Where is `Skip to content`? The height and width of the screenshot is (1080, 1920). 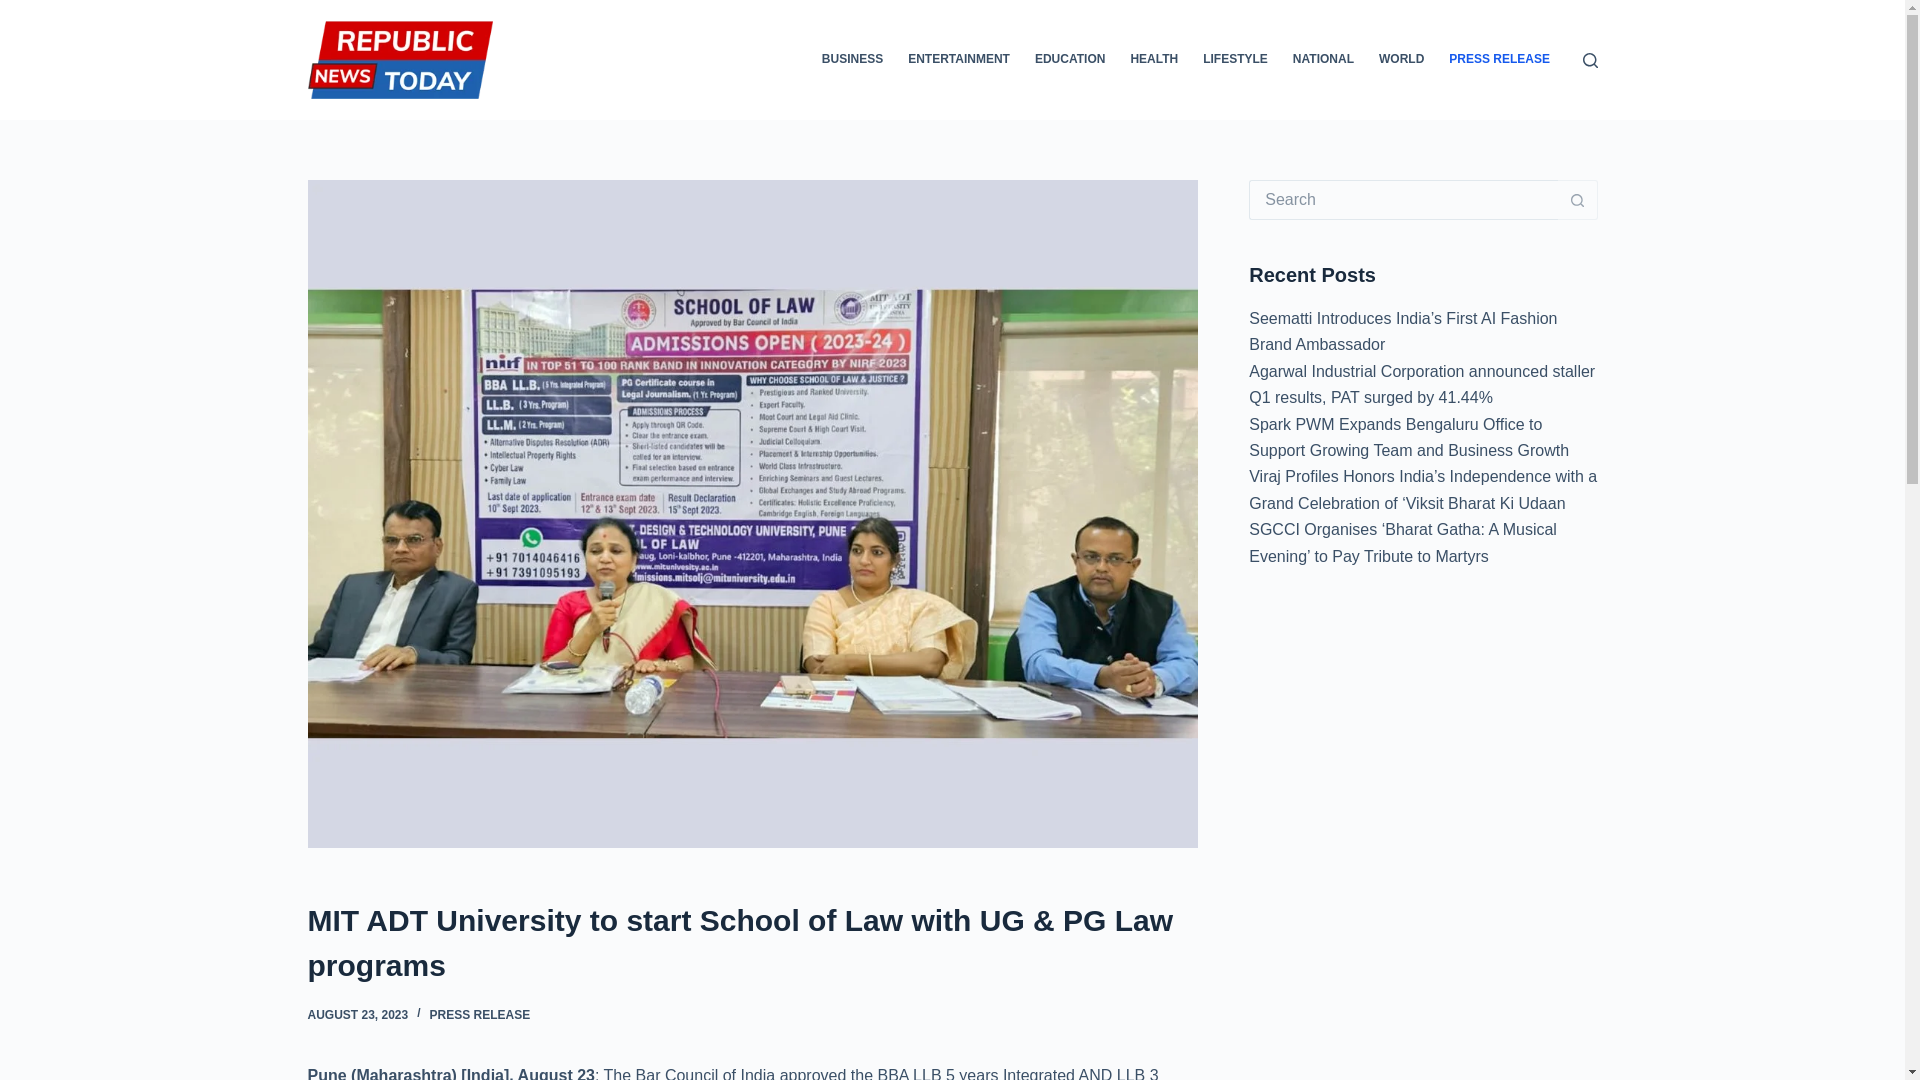 Skip to content is located at coordinates (20, 10).